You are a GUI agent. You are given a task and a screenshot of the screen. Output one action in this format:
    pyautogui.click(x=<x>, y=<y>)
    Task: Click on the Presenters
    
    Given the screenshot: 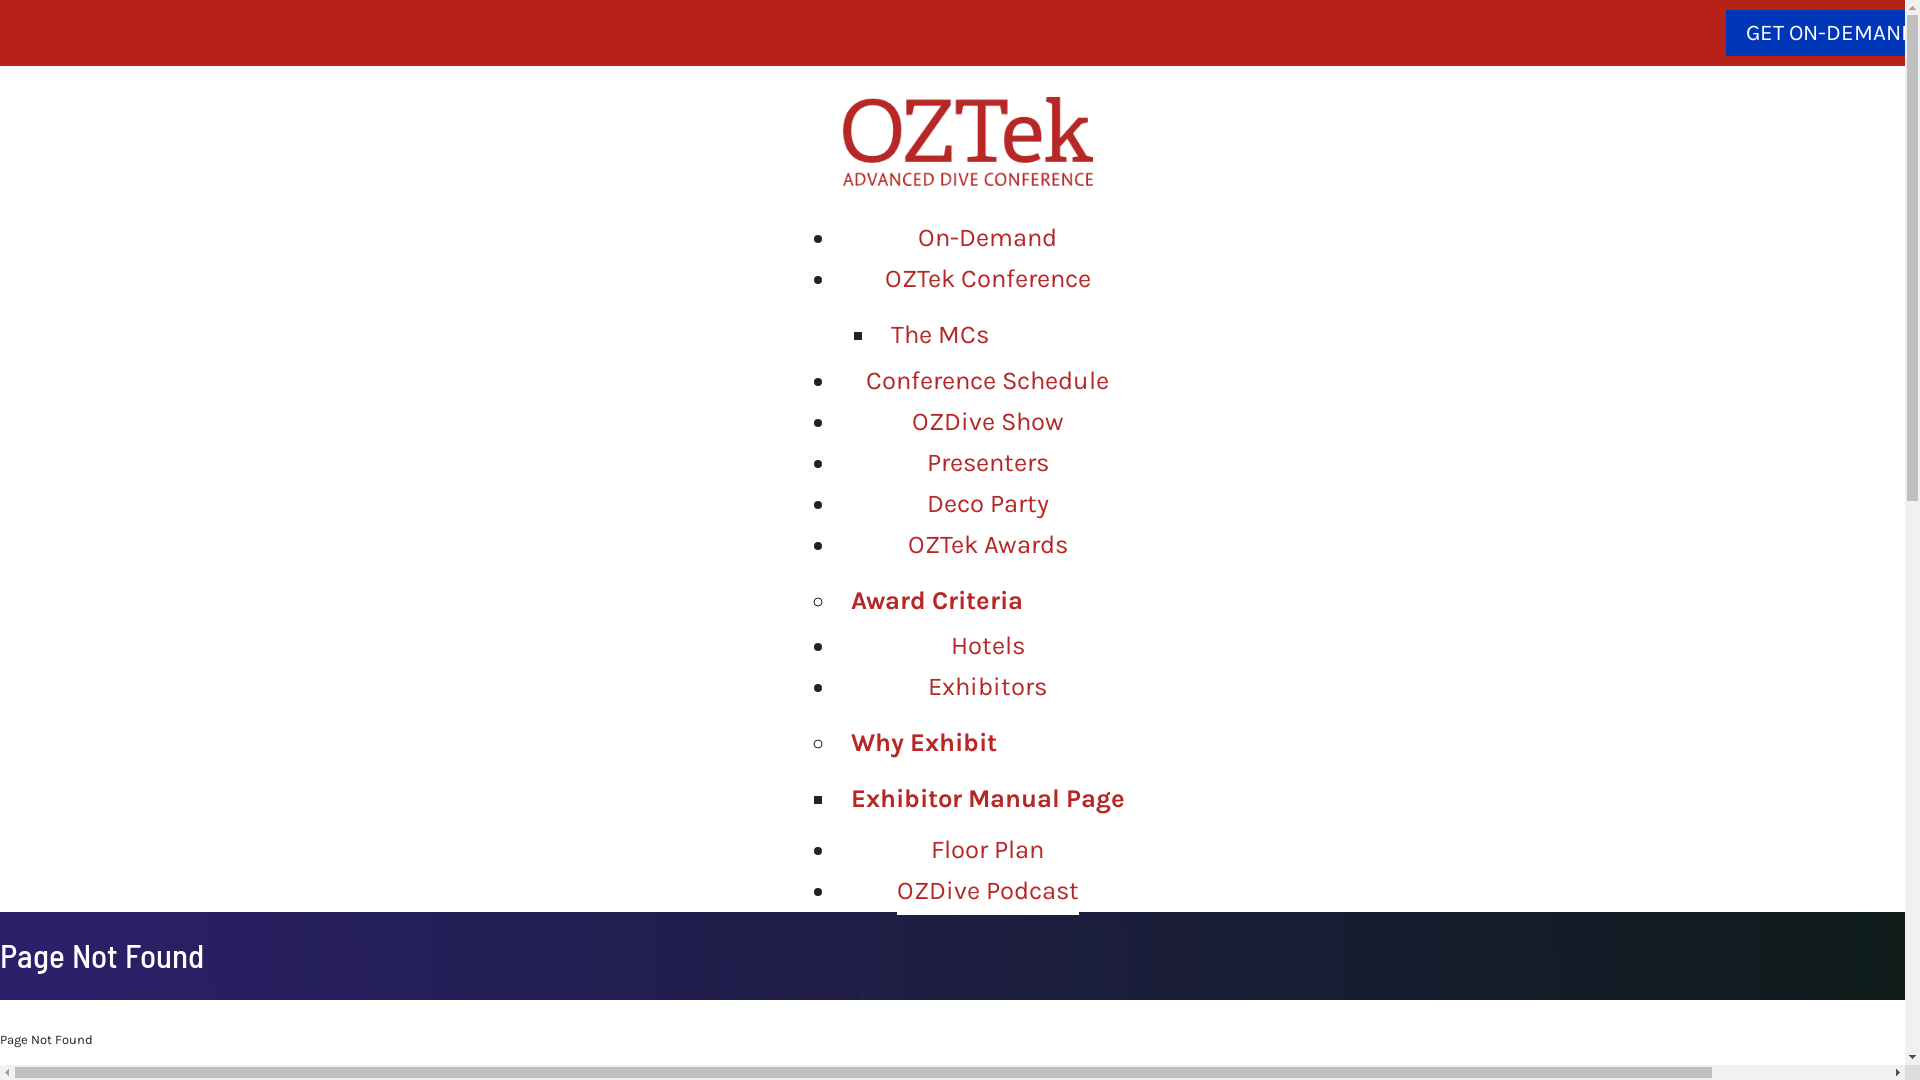 What is the action you would take?
    pyautogui.click(x=987, y=464)
    